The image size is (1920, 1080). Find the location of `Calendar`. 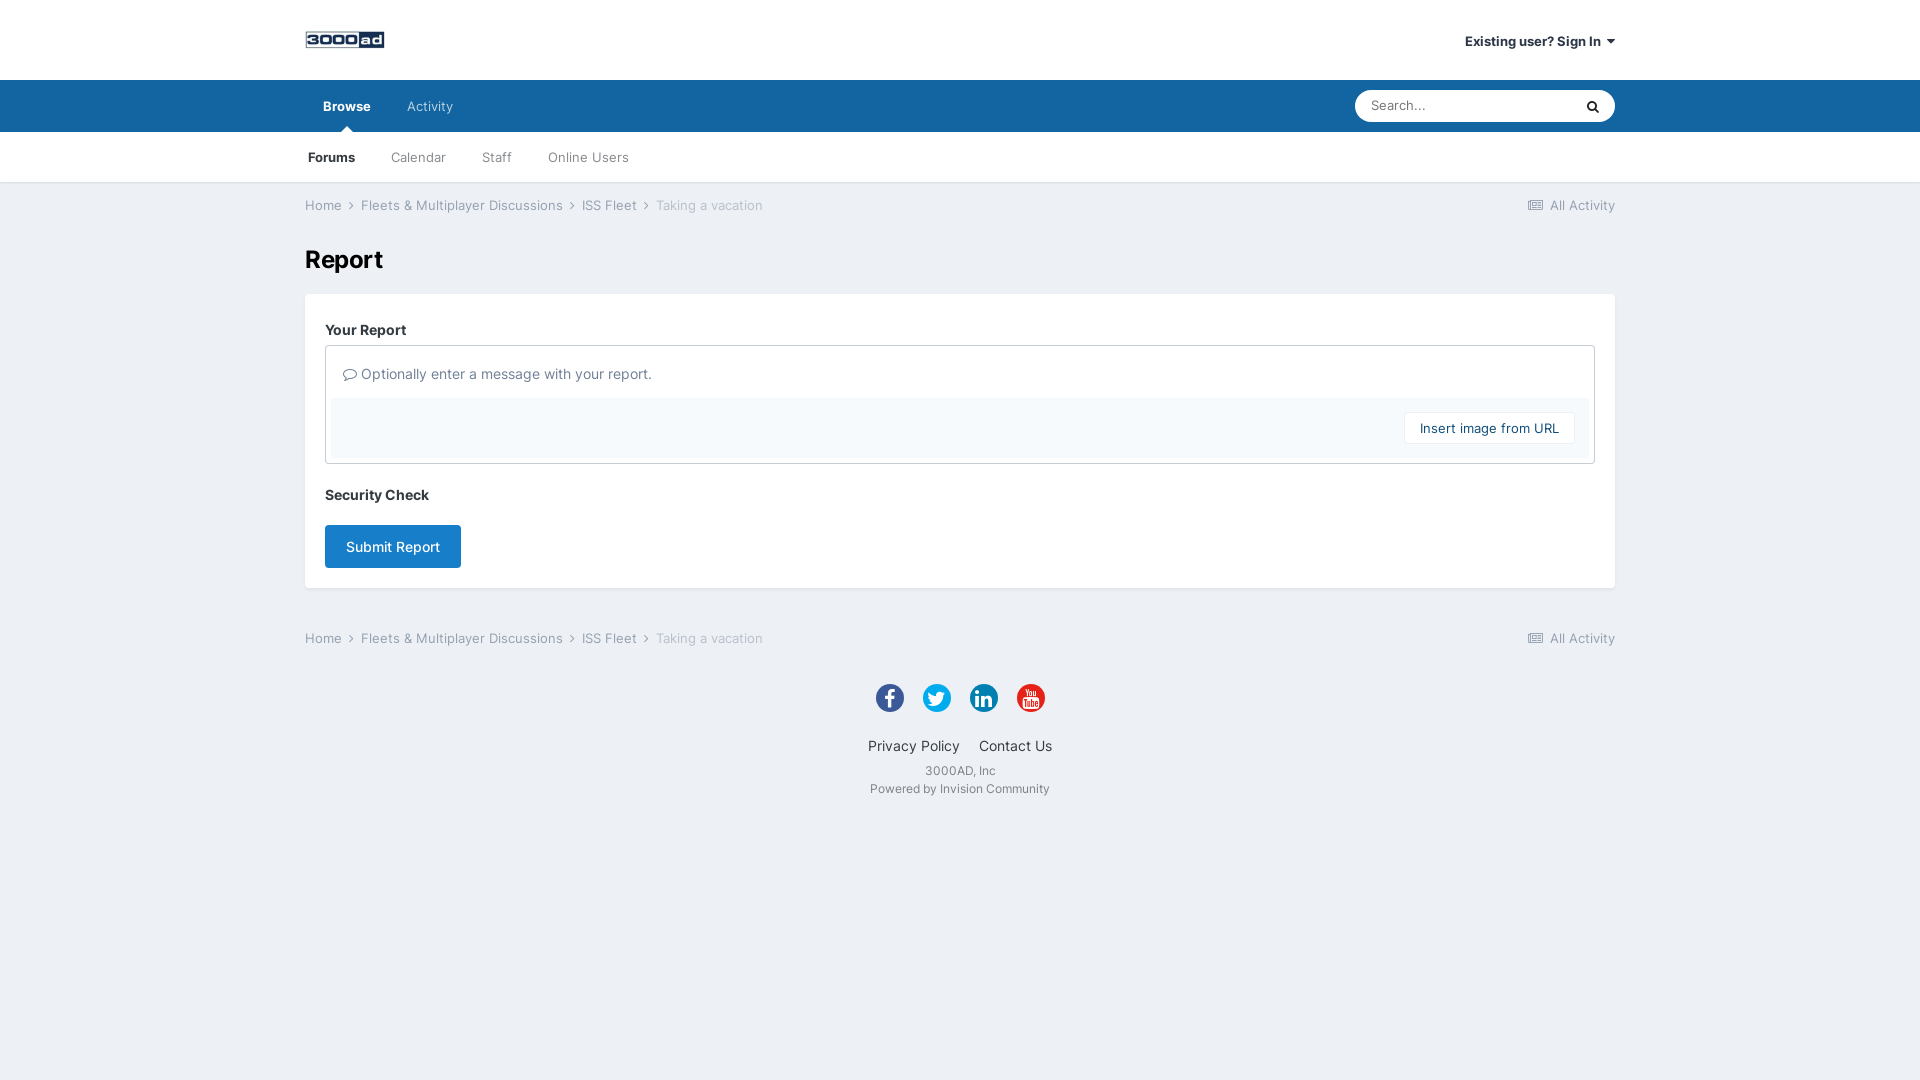

Calendar is located at coordinates (418, 157).